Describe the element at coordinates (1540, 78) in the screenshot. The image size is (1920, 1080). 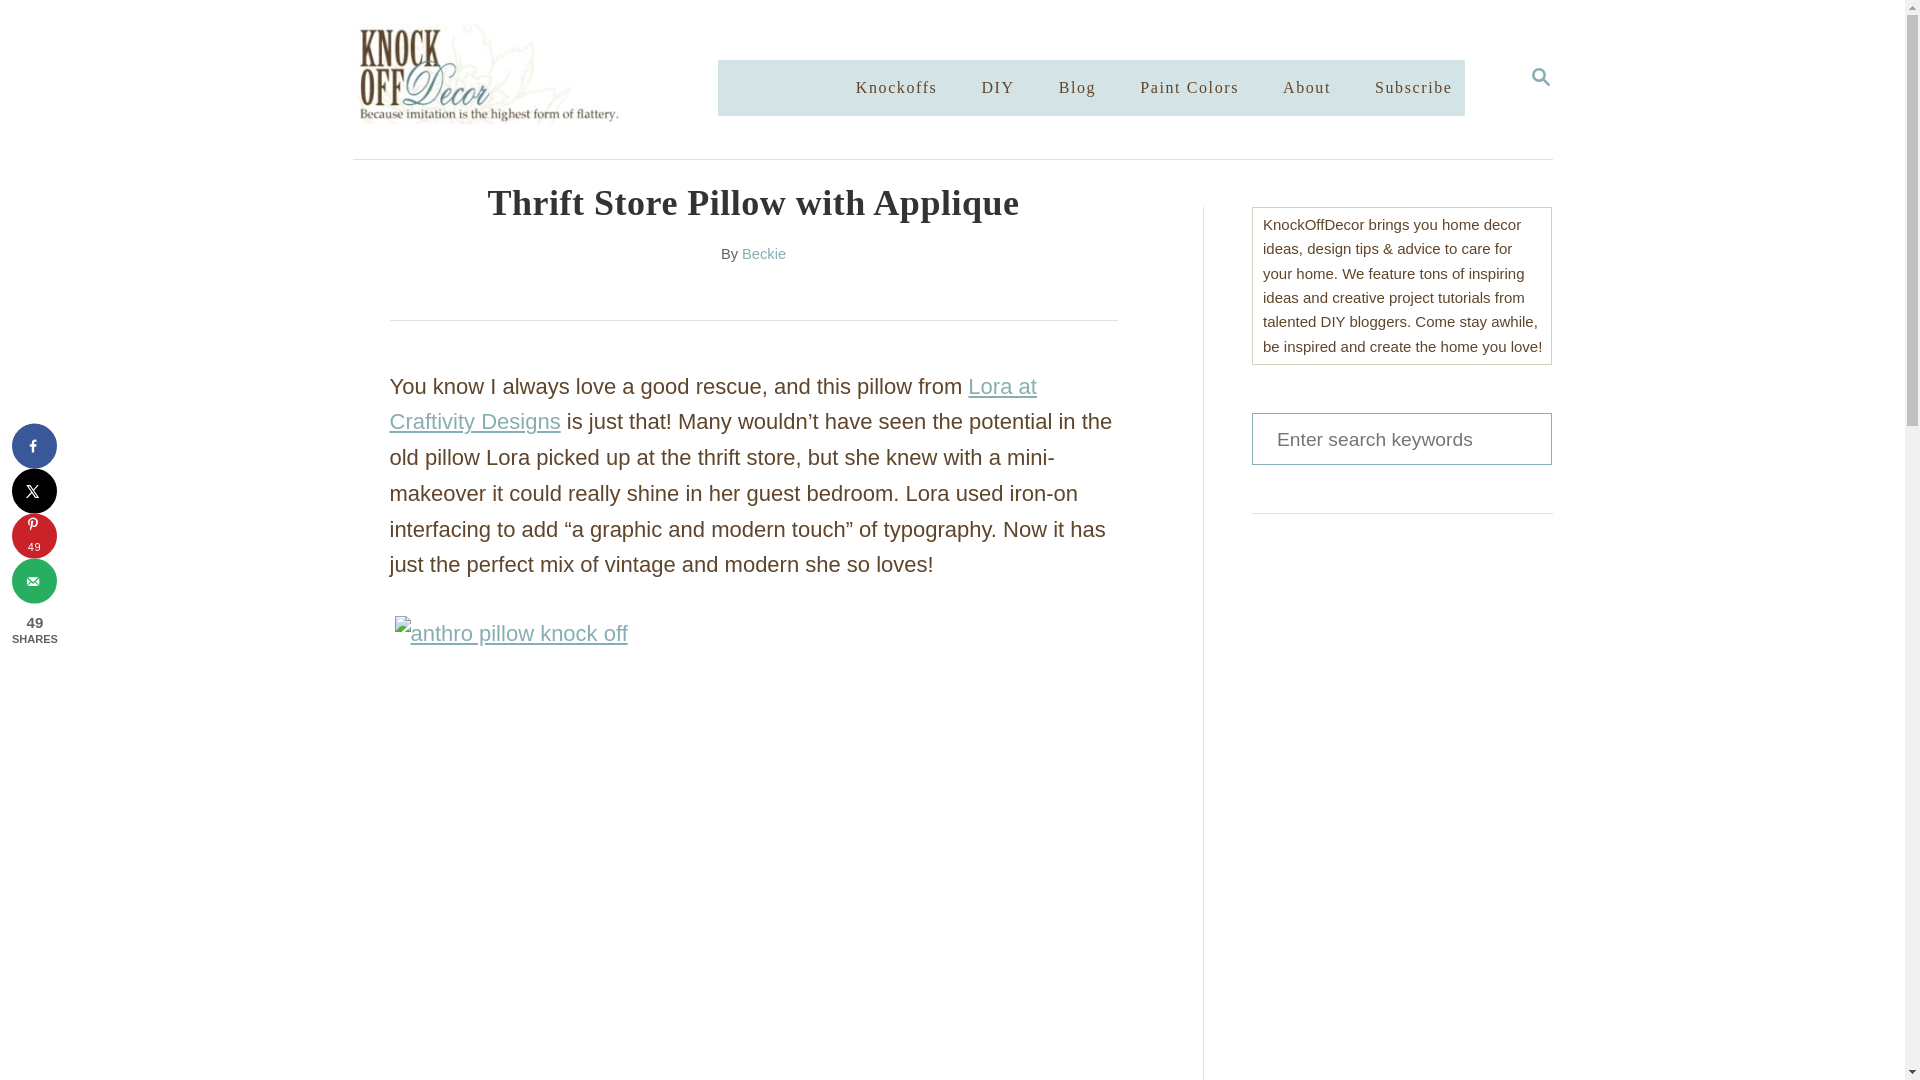
I see `Share on X` at that location.